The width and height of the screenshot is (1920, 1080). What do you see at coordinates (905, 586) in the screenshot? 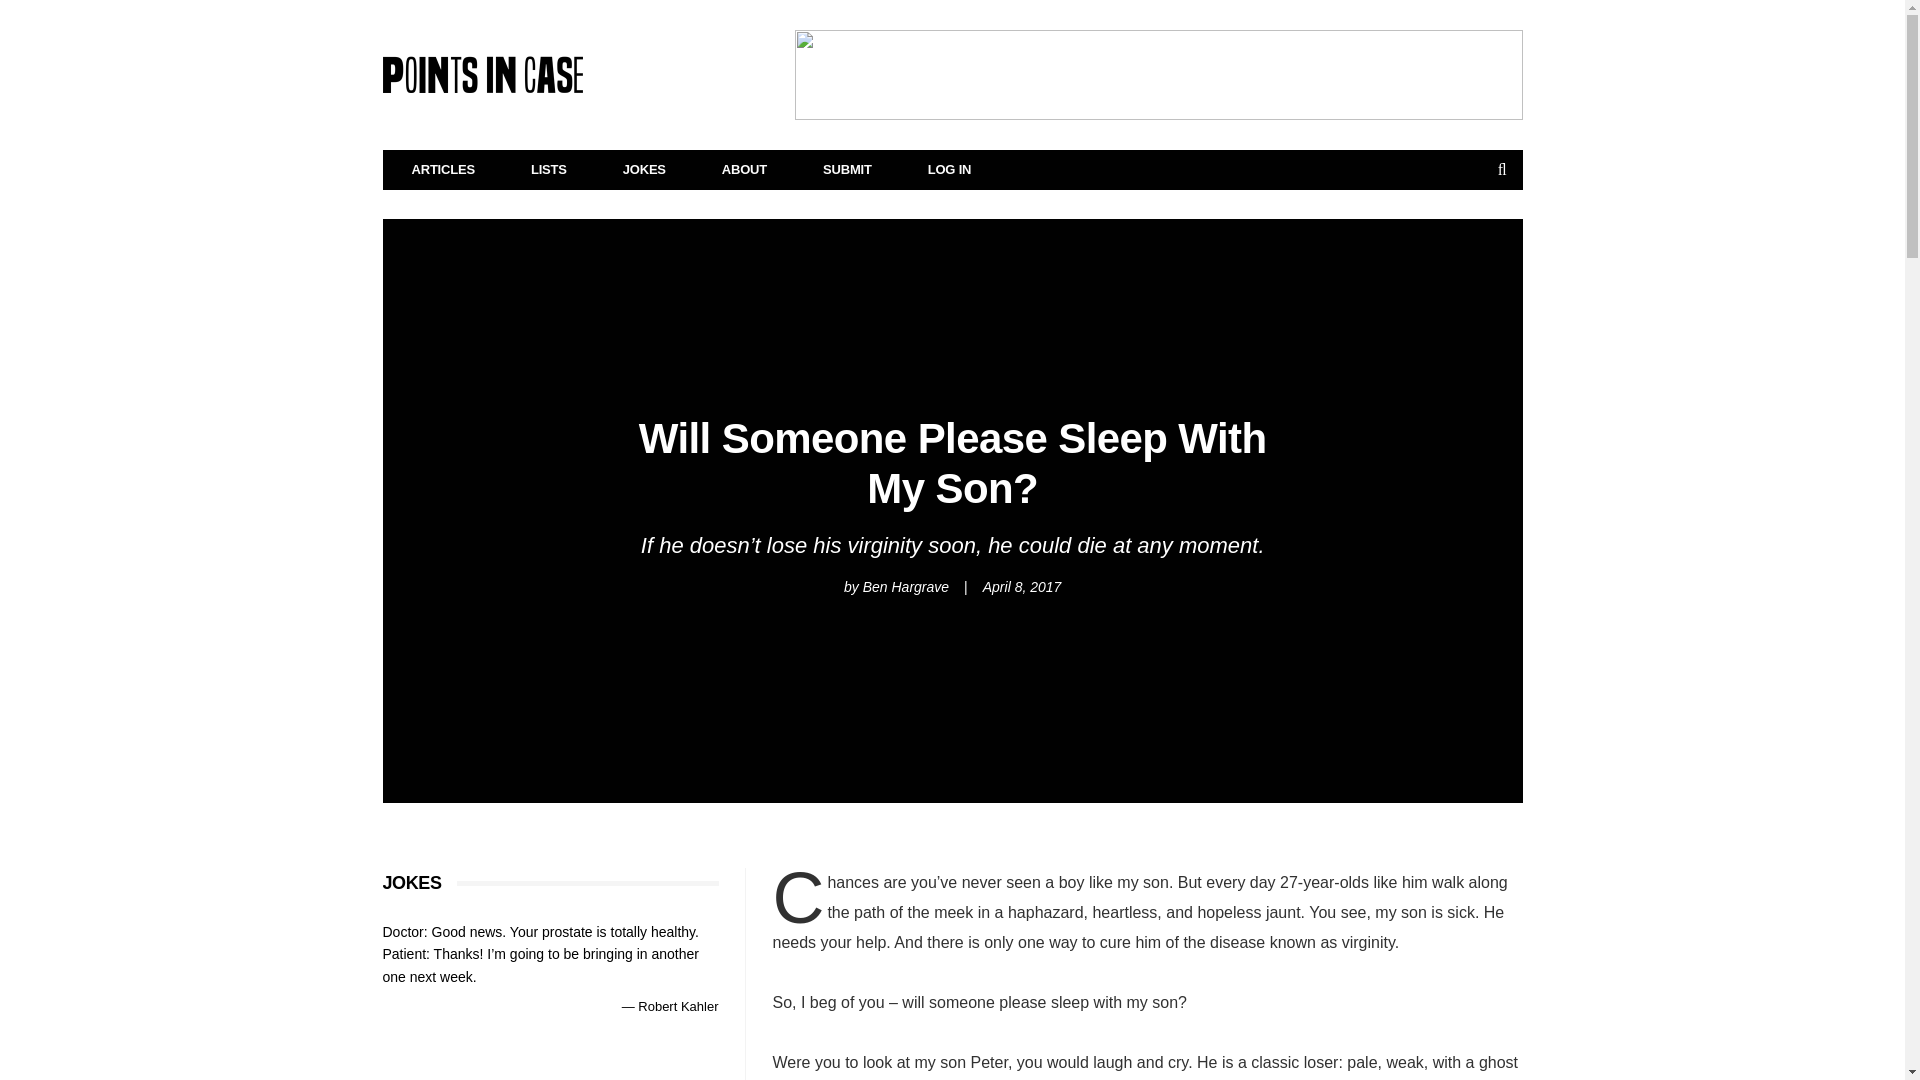
I see `Ben Hargrave` at bounding box center [905, 586].